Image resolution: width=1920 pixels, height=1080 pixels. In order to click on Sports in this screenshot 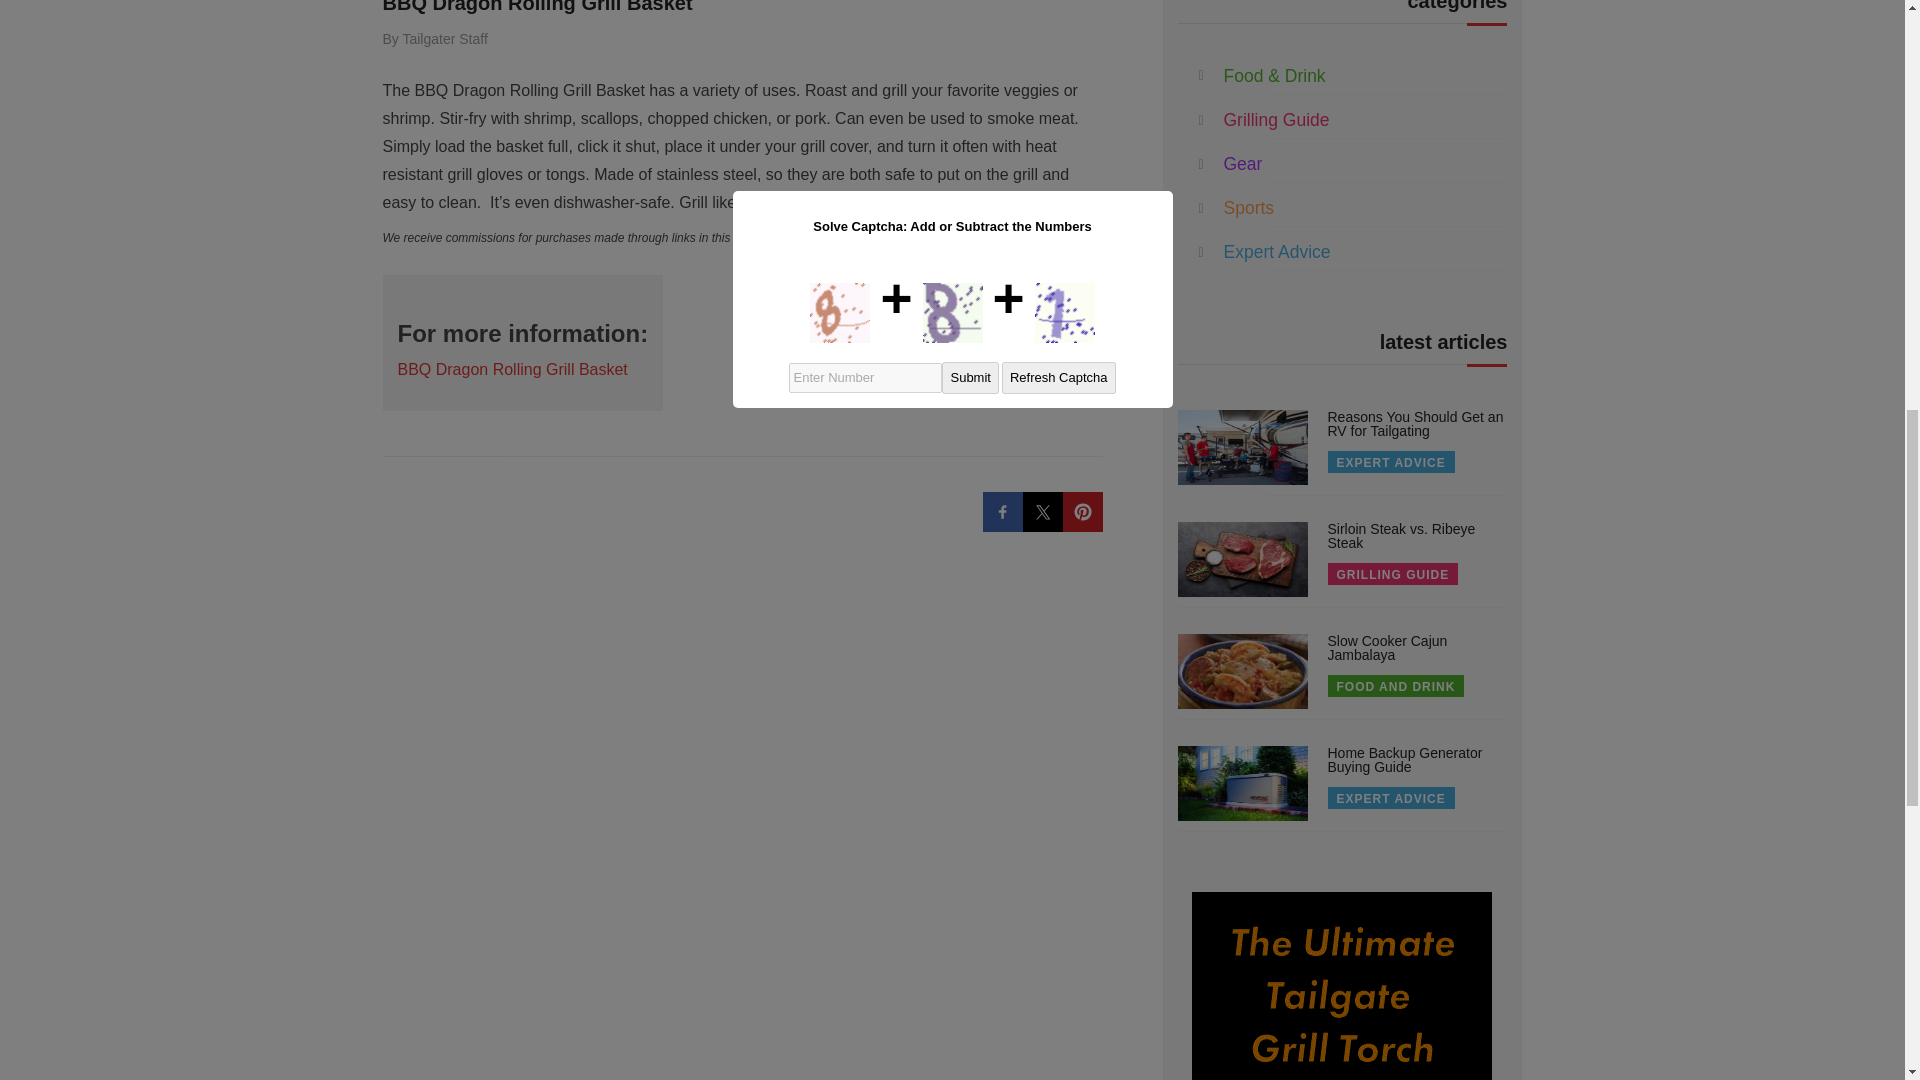, I will do `click(1249, 208)`.